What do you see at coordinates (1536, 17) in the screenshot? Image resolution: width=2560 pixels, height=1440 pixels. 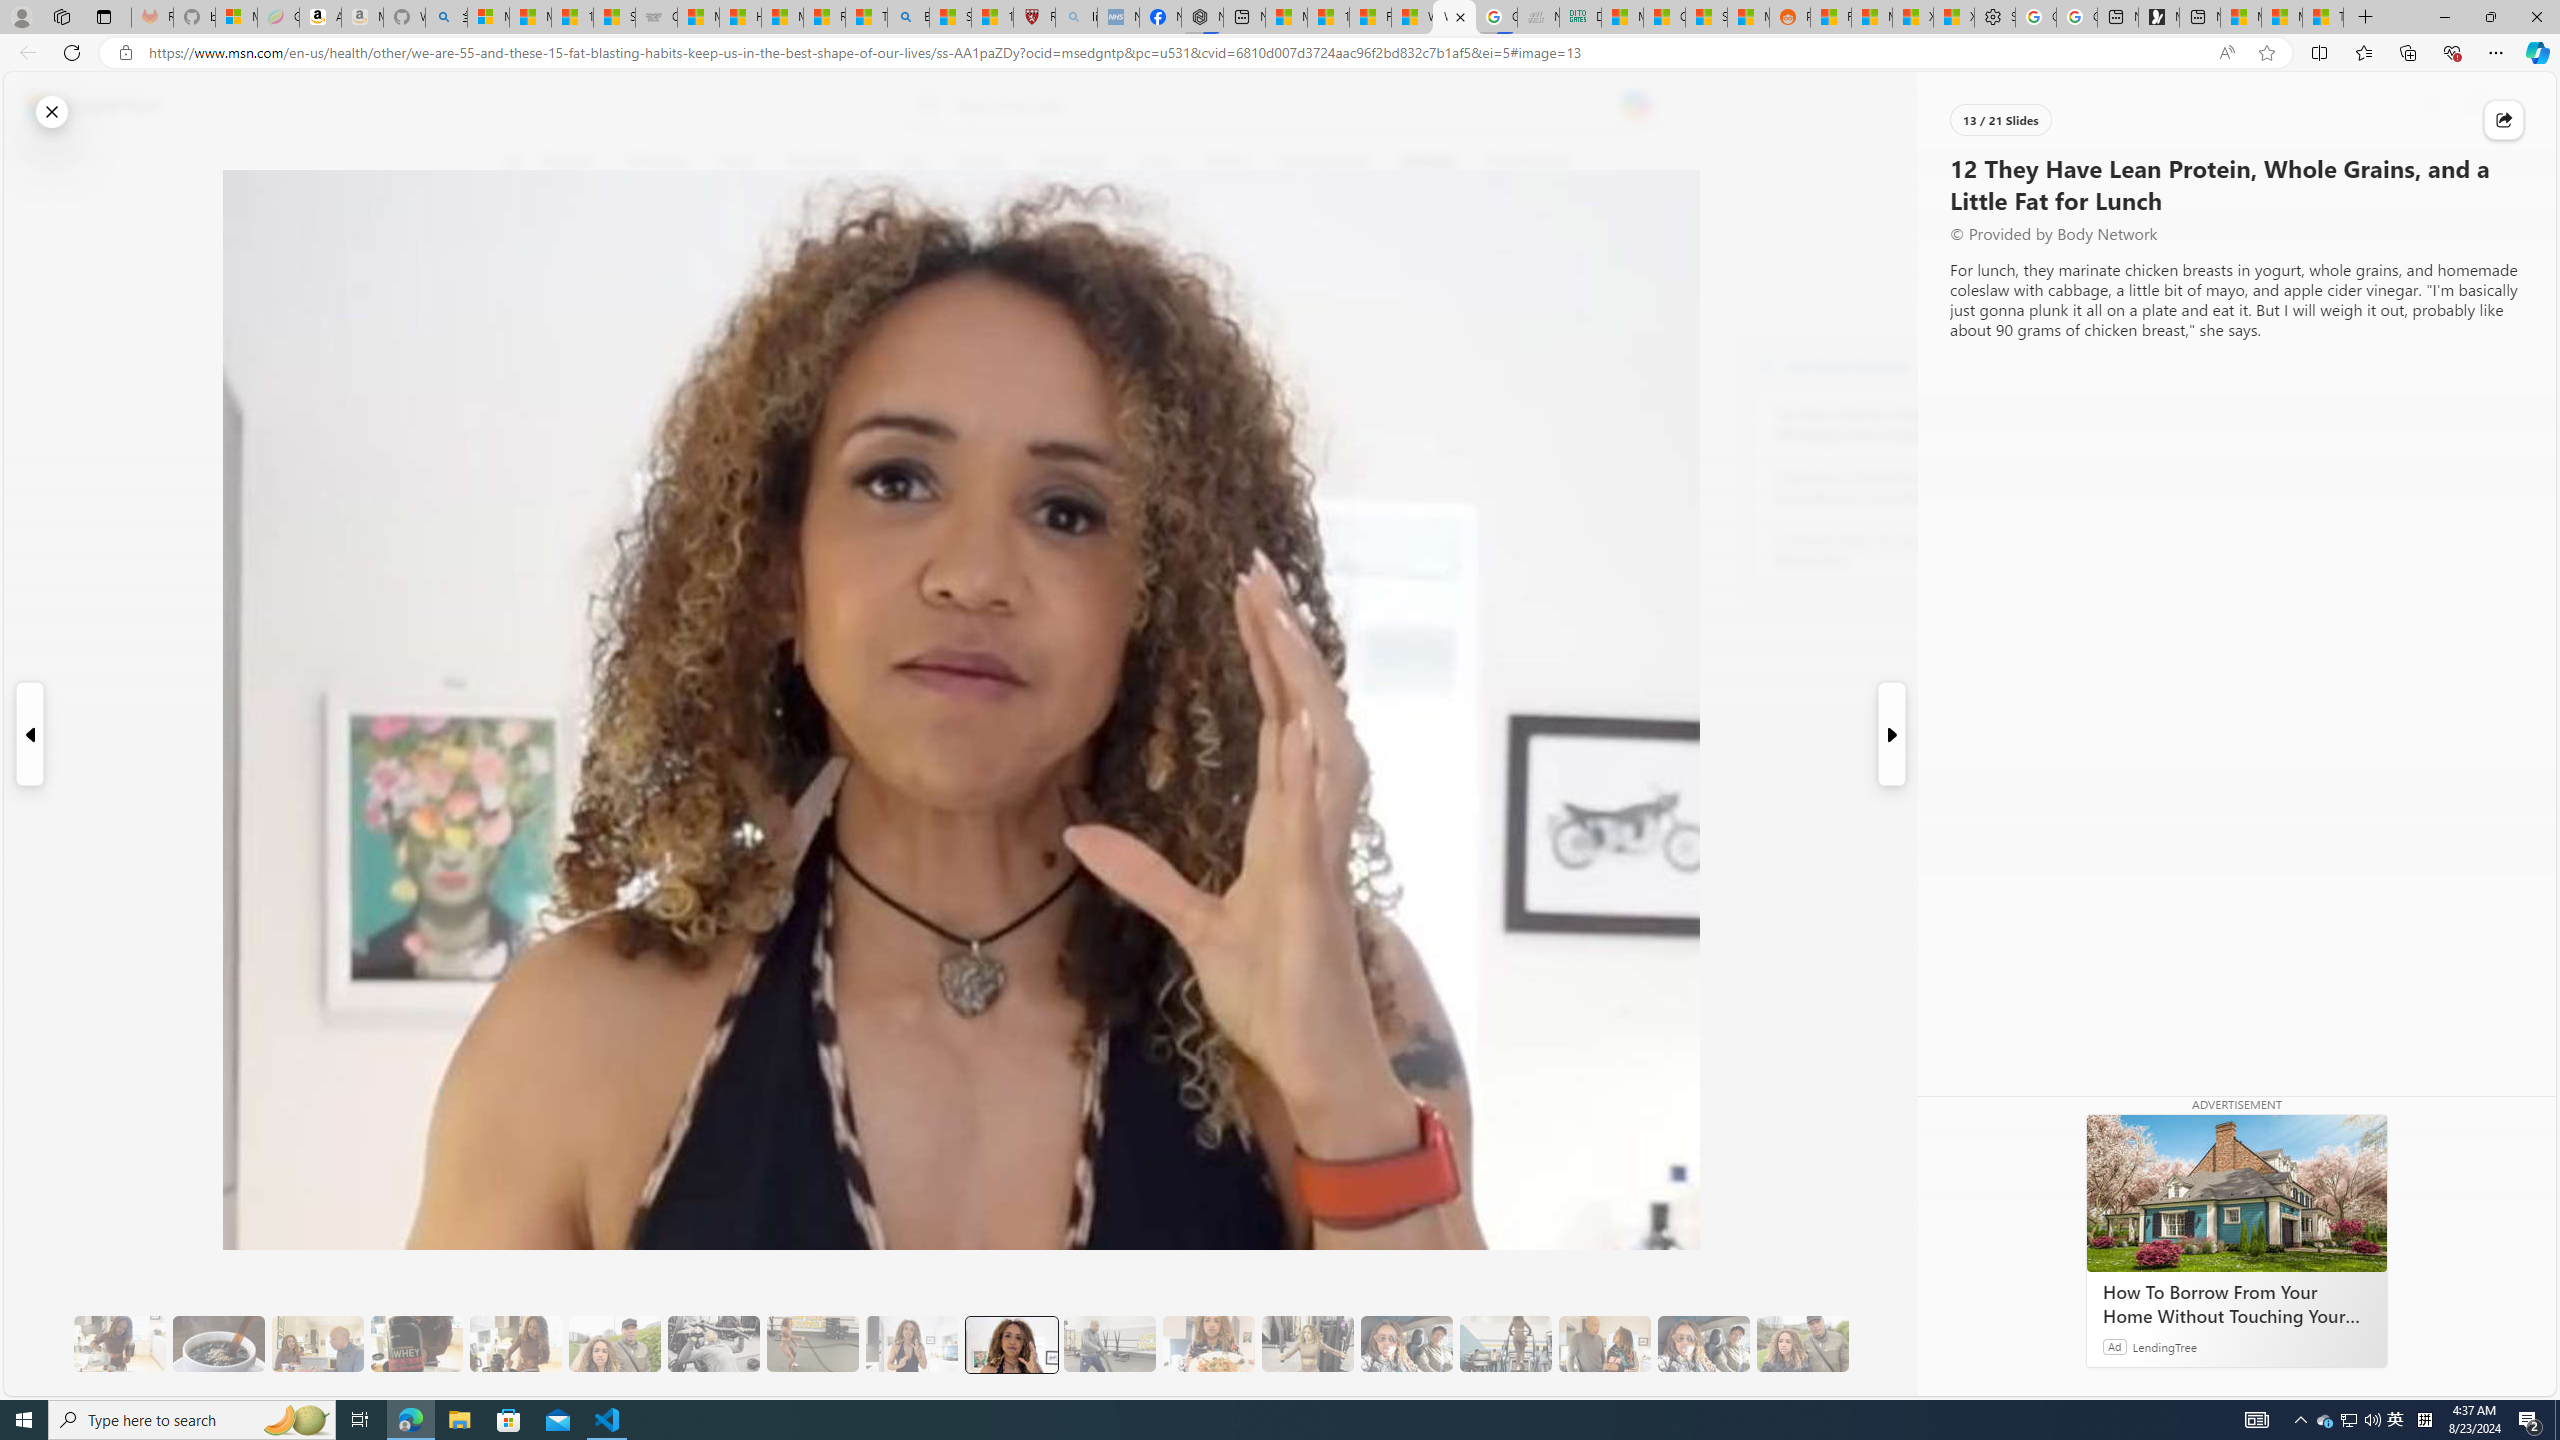 I see `Navy Quest` at bounding box center [1536, 17].